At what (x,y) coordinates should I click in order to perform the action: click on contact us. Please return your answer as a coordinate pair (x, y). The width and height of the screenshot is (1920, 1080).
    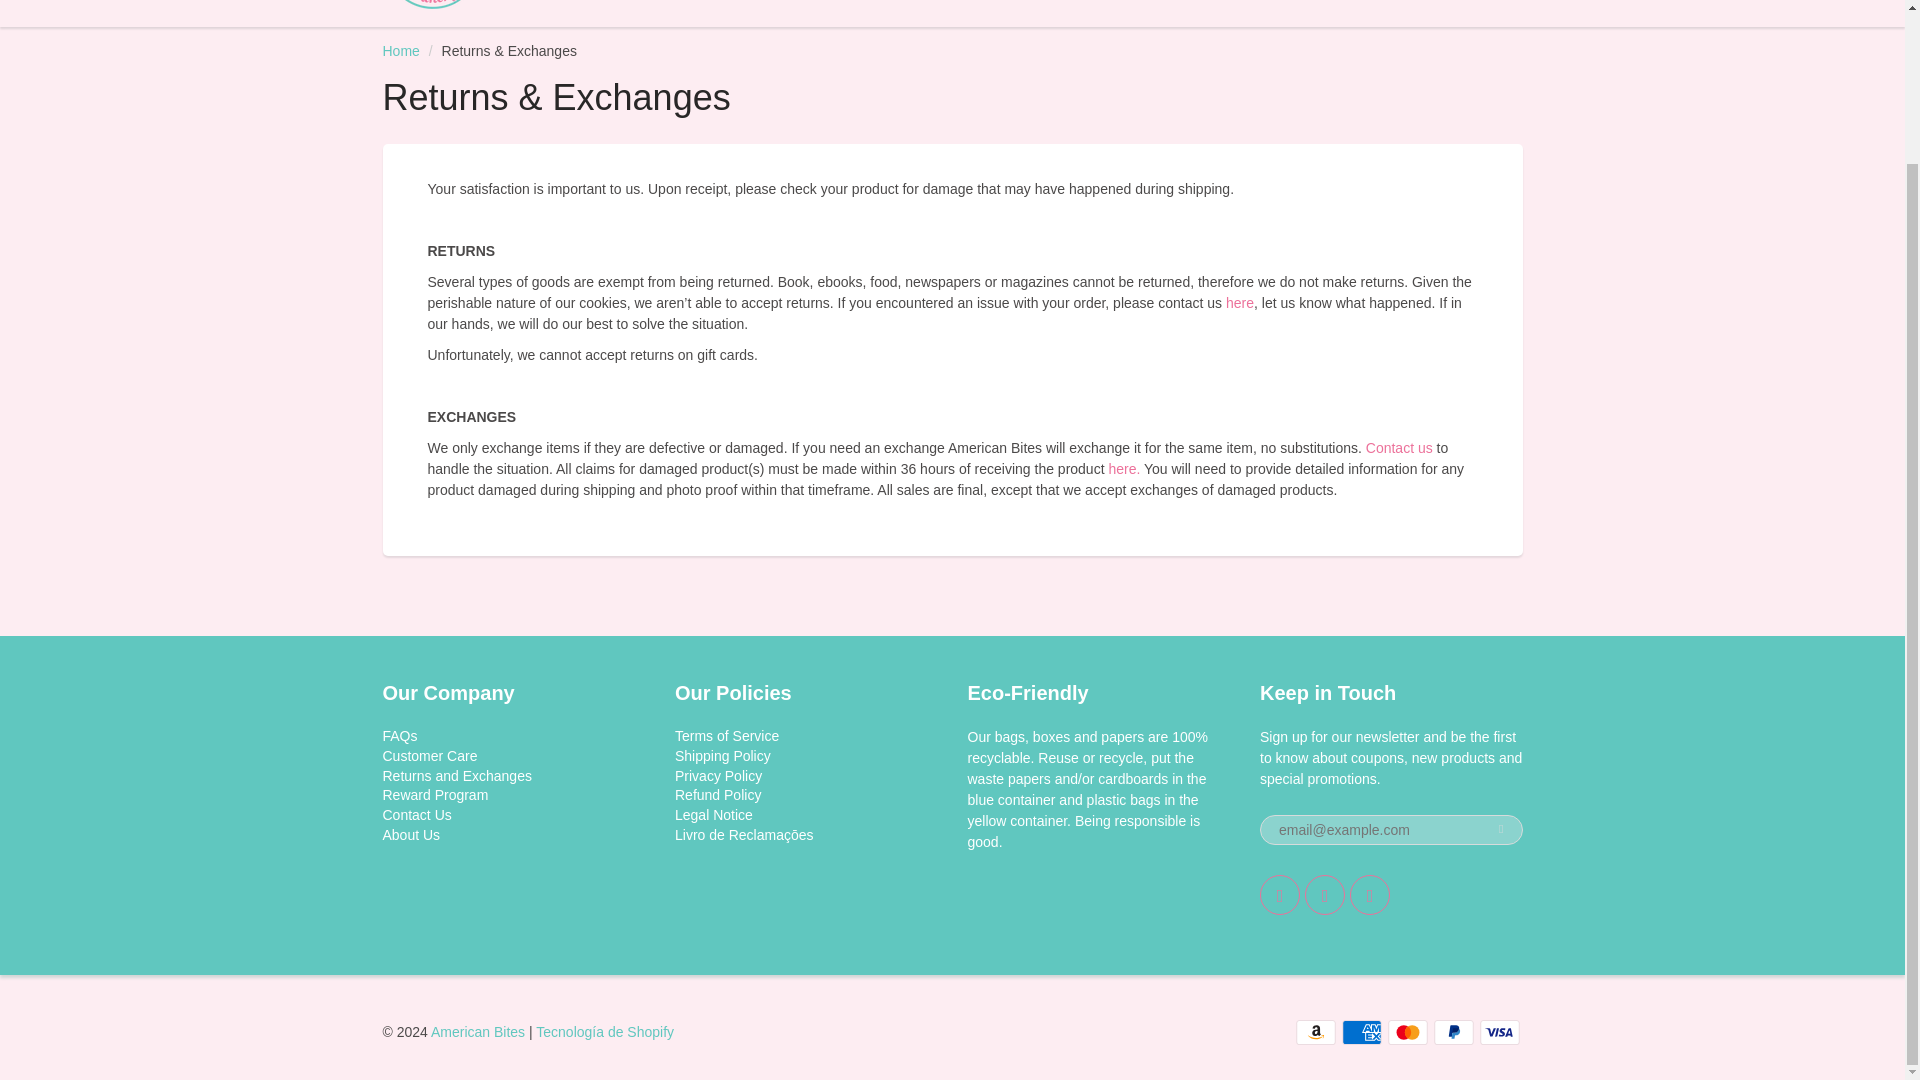
    Looking at the image, I should click on (1240, 302).